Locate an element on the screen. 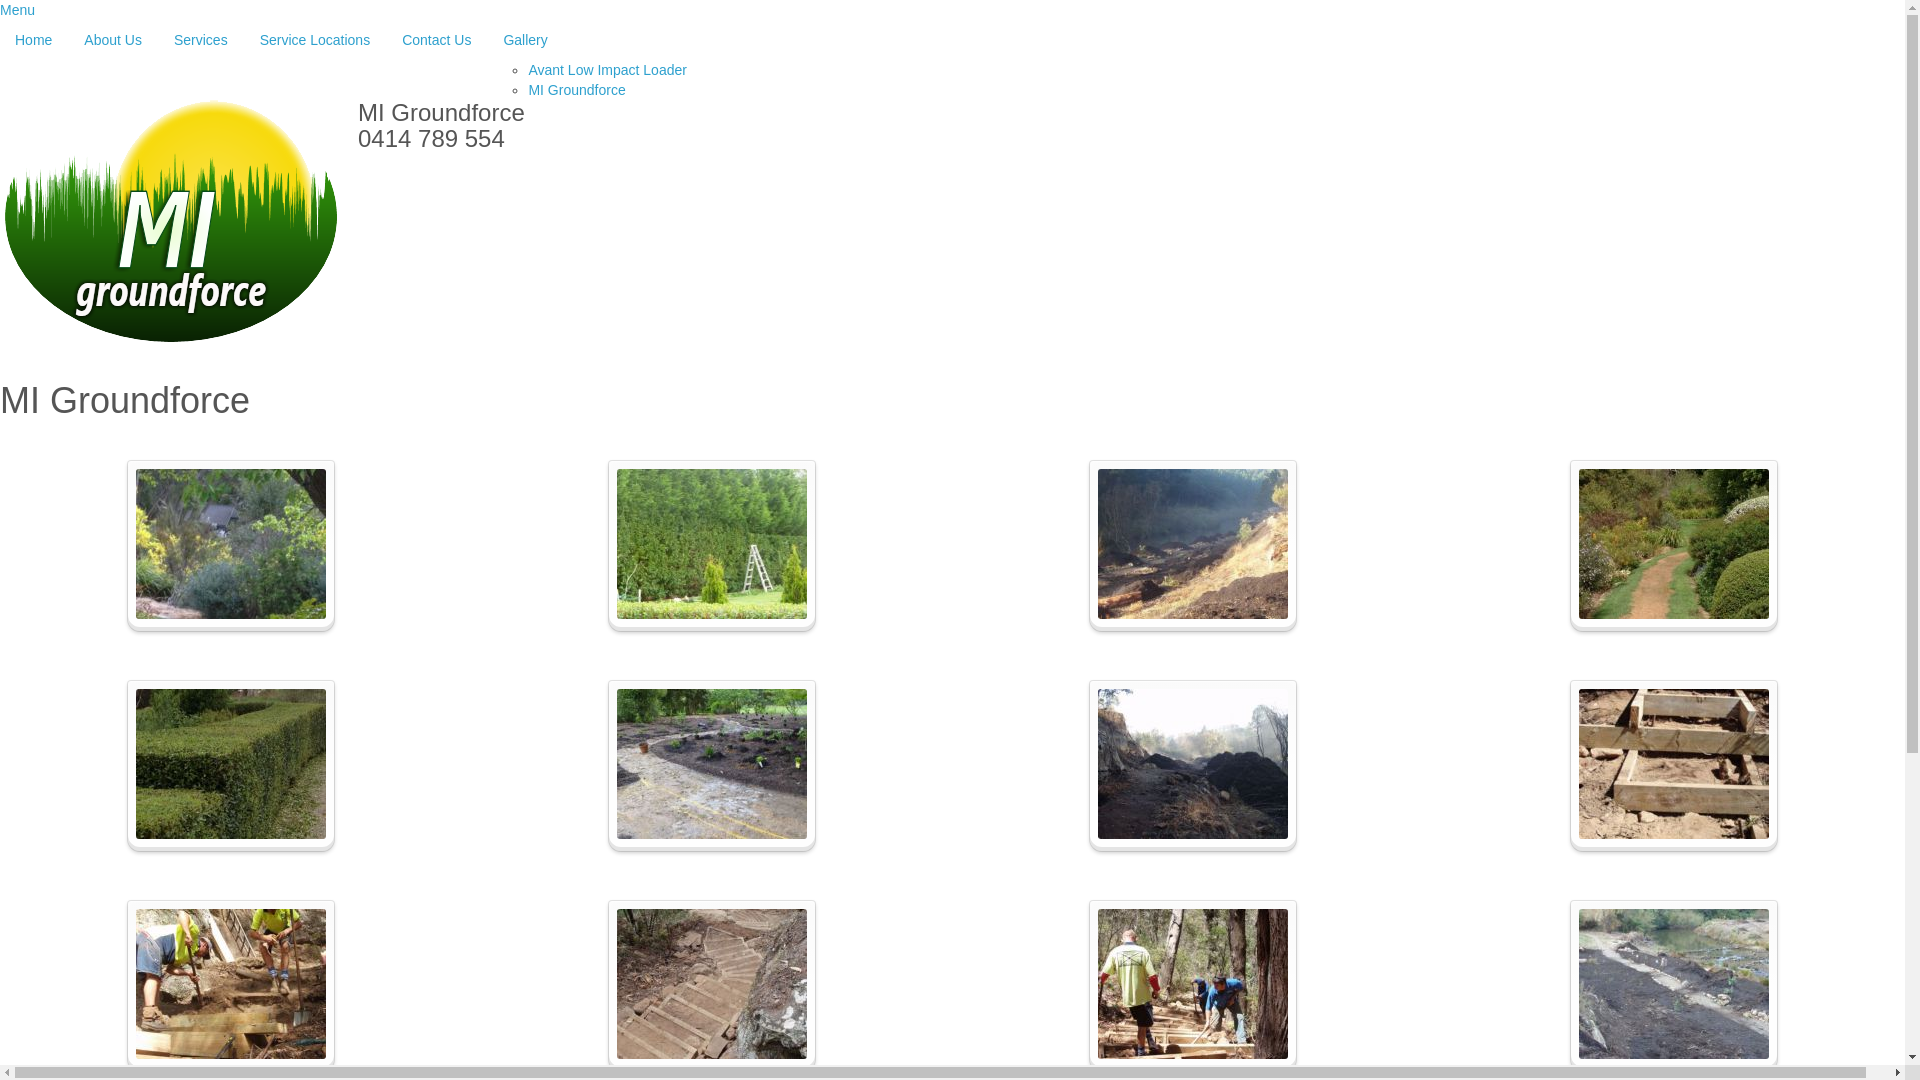 This screenshot has height=1080, width=1920. Avant Low Impact Loader is located at coordinates (608, 70).